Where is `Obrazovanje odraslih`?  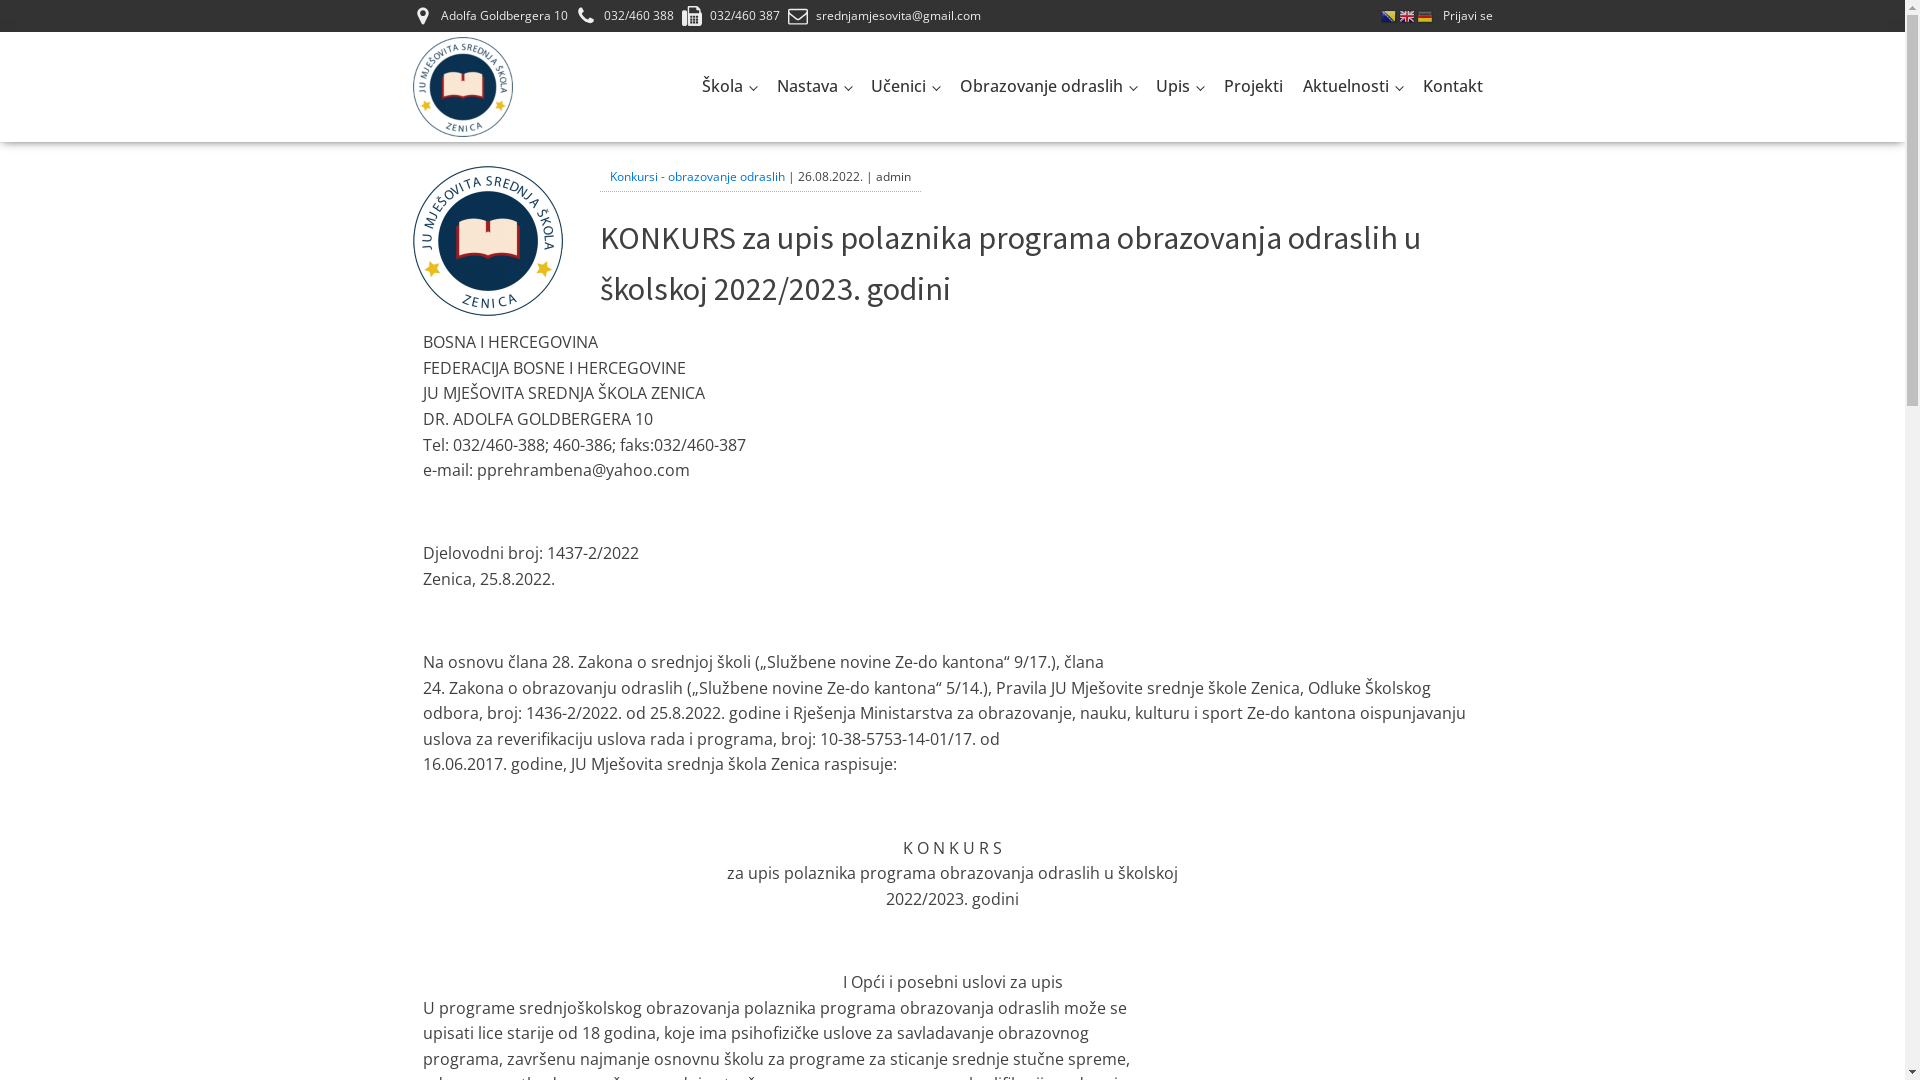
Obrazovanje odraslih is located at coordinates (1048, 87).